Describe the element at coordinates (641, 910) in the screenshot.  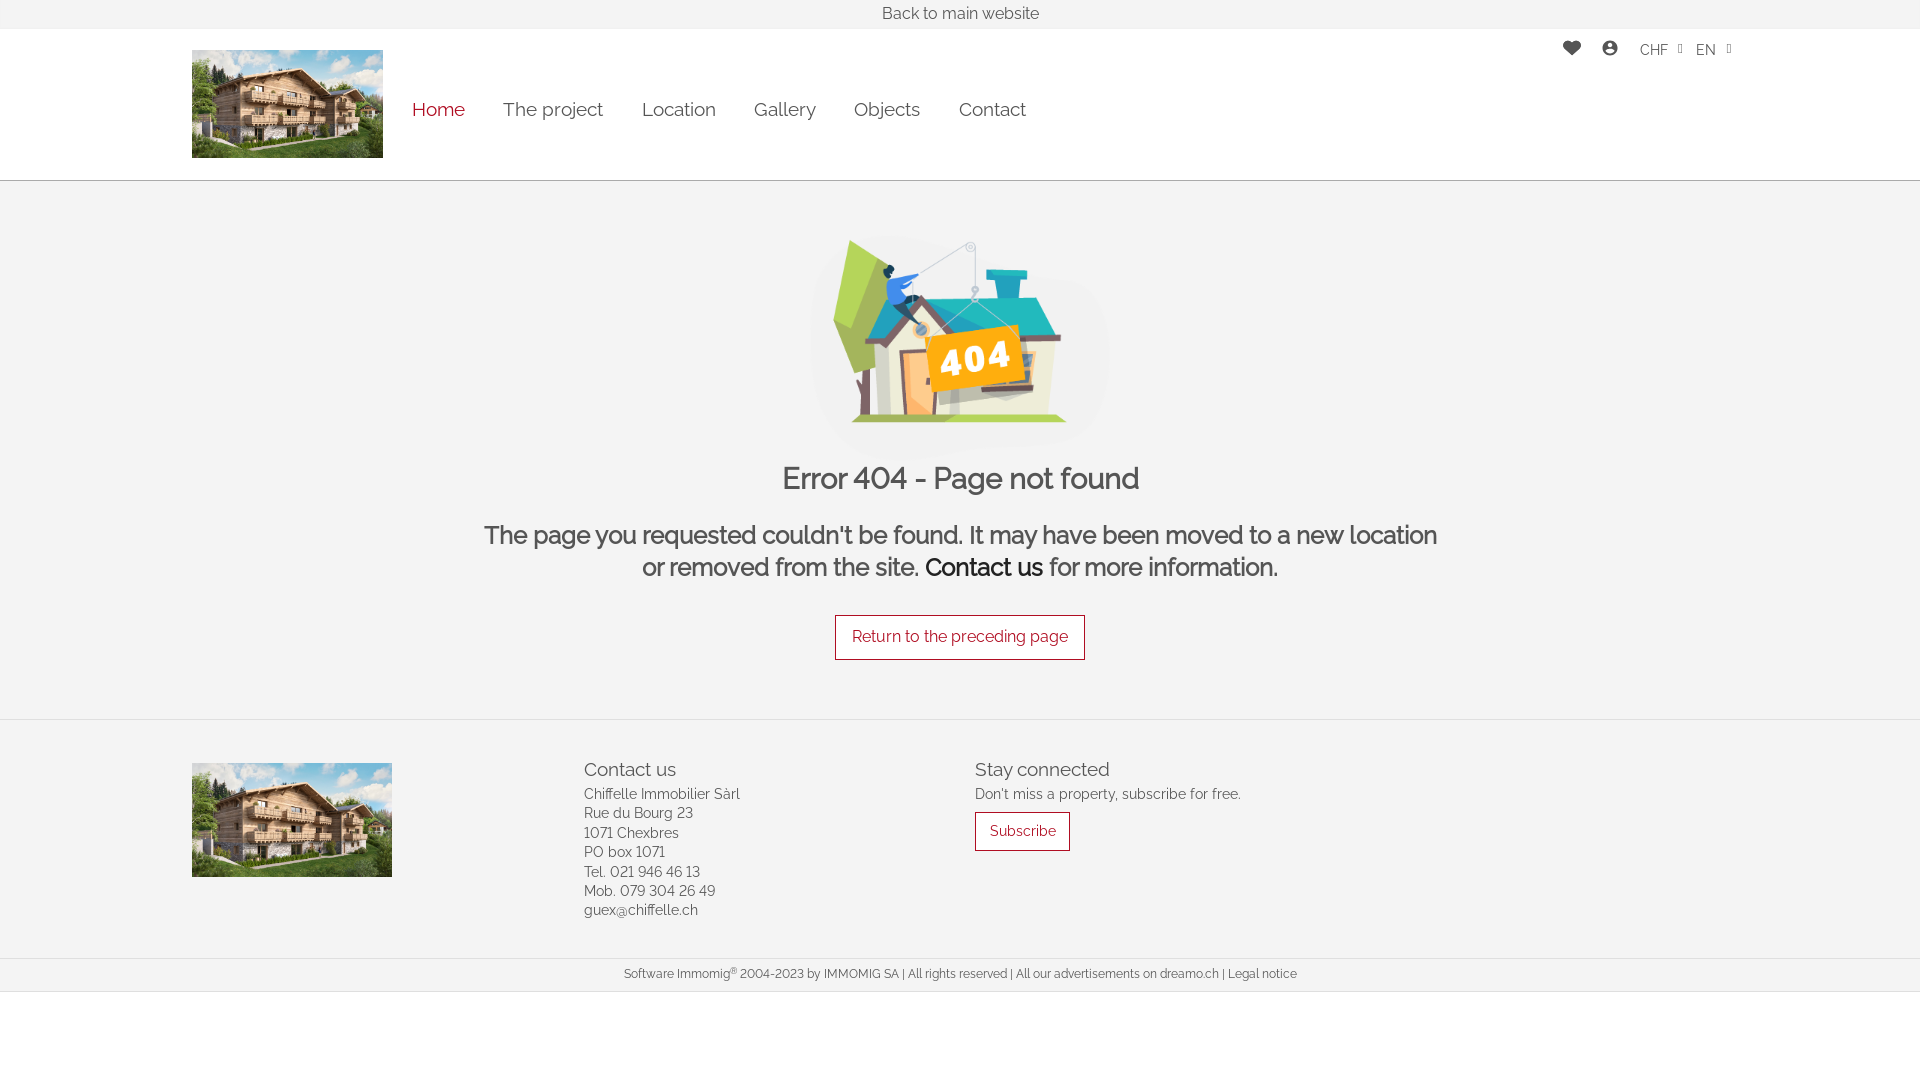
I see `guex@chiffelle.ch` at that location.